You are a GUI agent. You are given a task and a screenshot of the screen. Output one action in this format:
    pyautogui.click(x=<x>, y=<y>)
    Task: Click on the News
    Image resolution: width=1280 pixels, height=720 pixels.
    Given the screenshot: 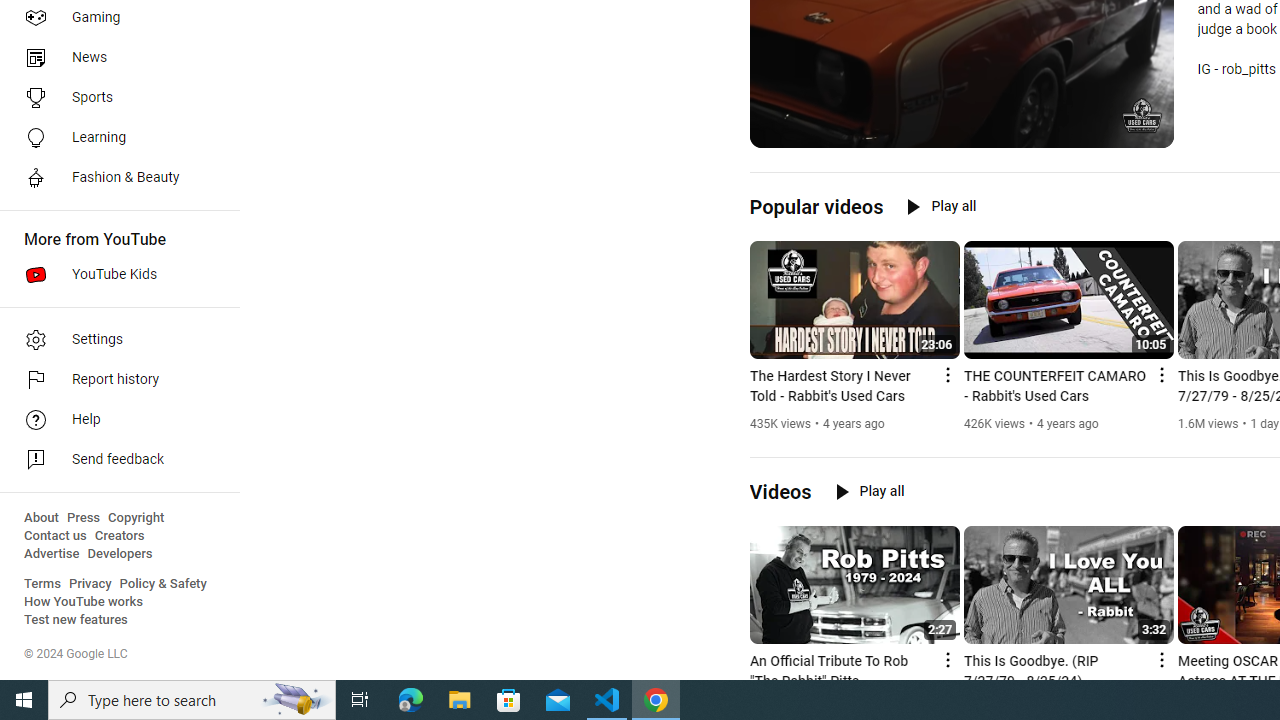 What is the action you would take?
    pyautogui.click(x=114, y=58)
    